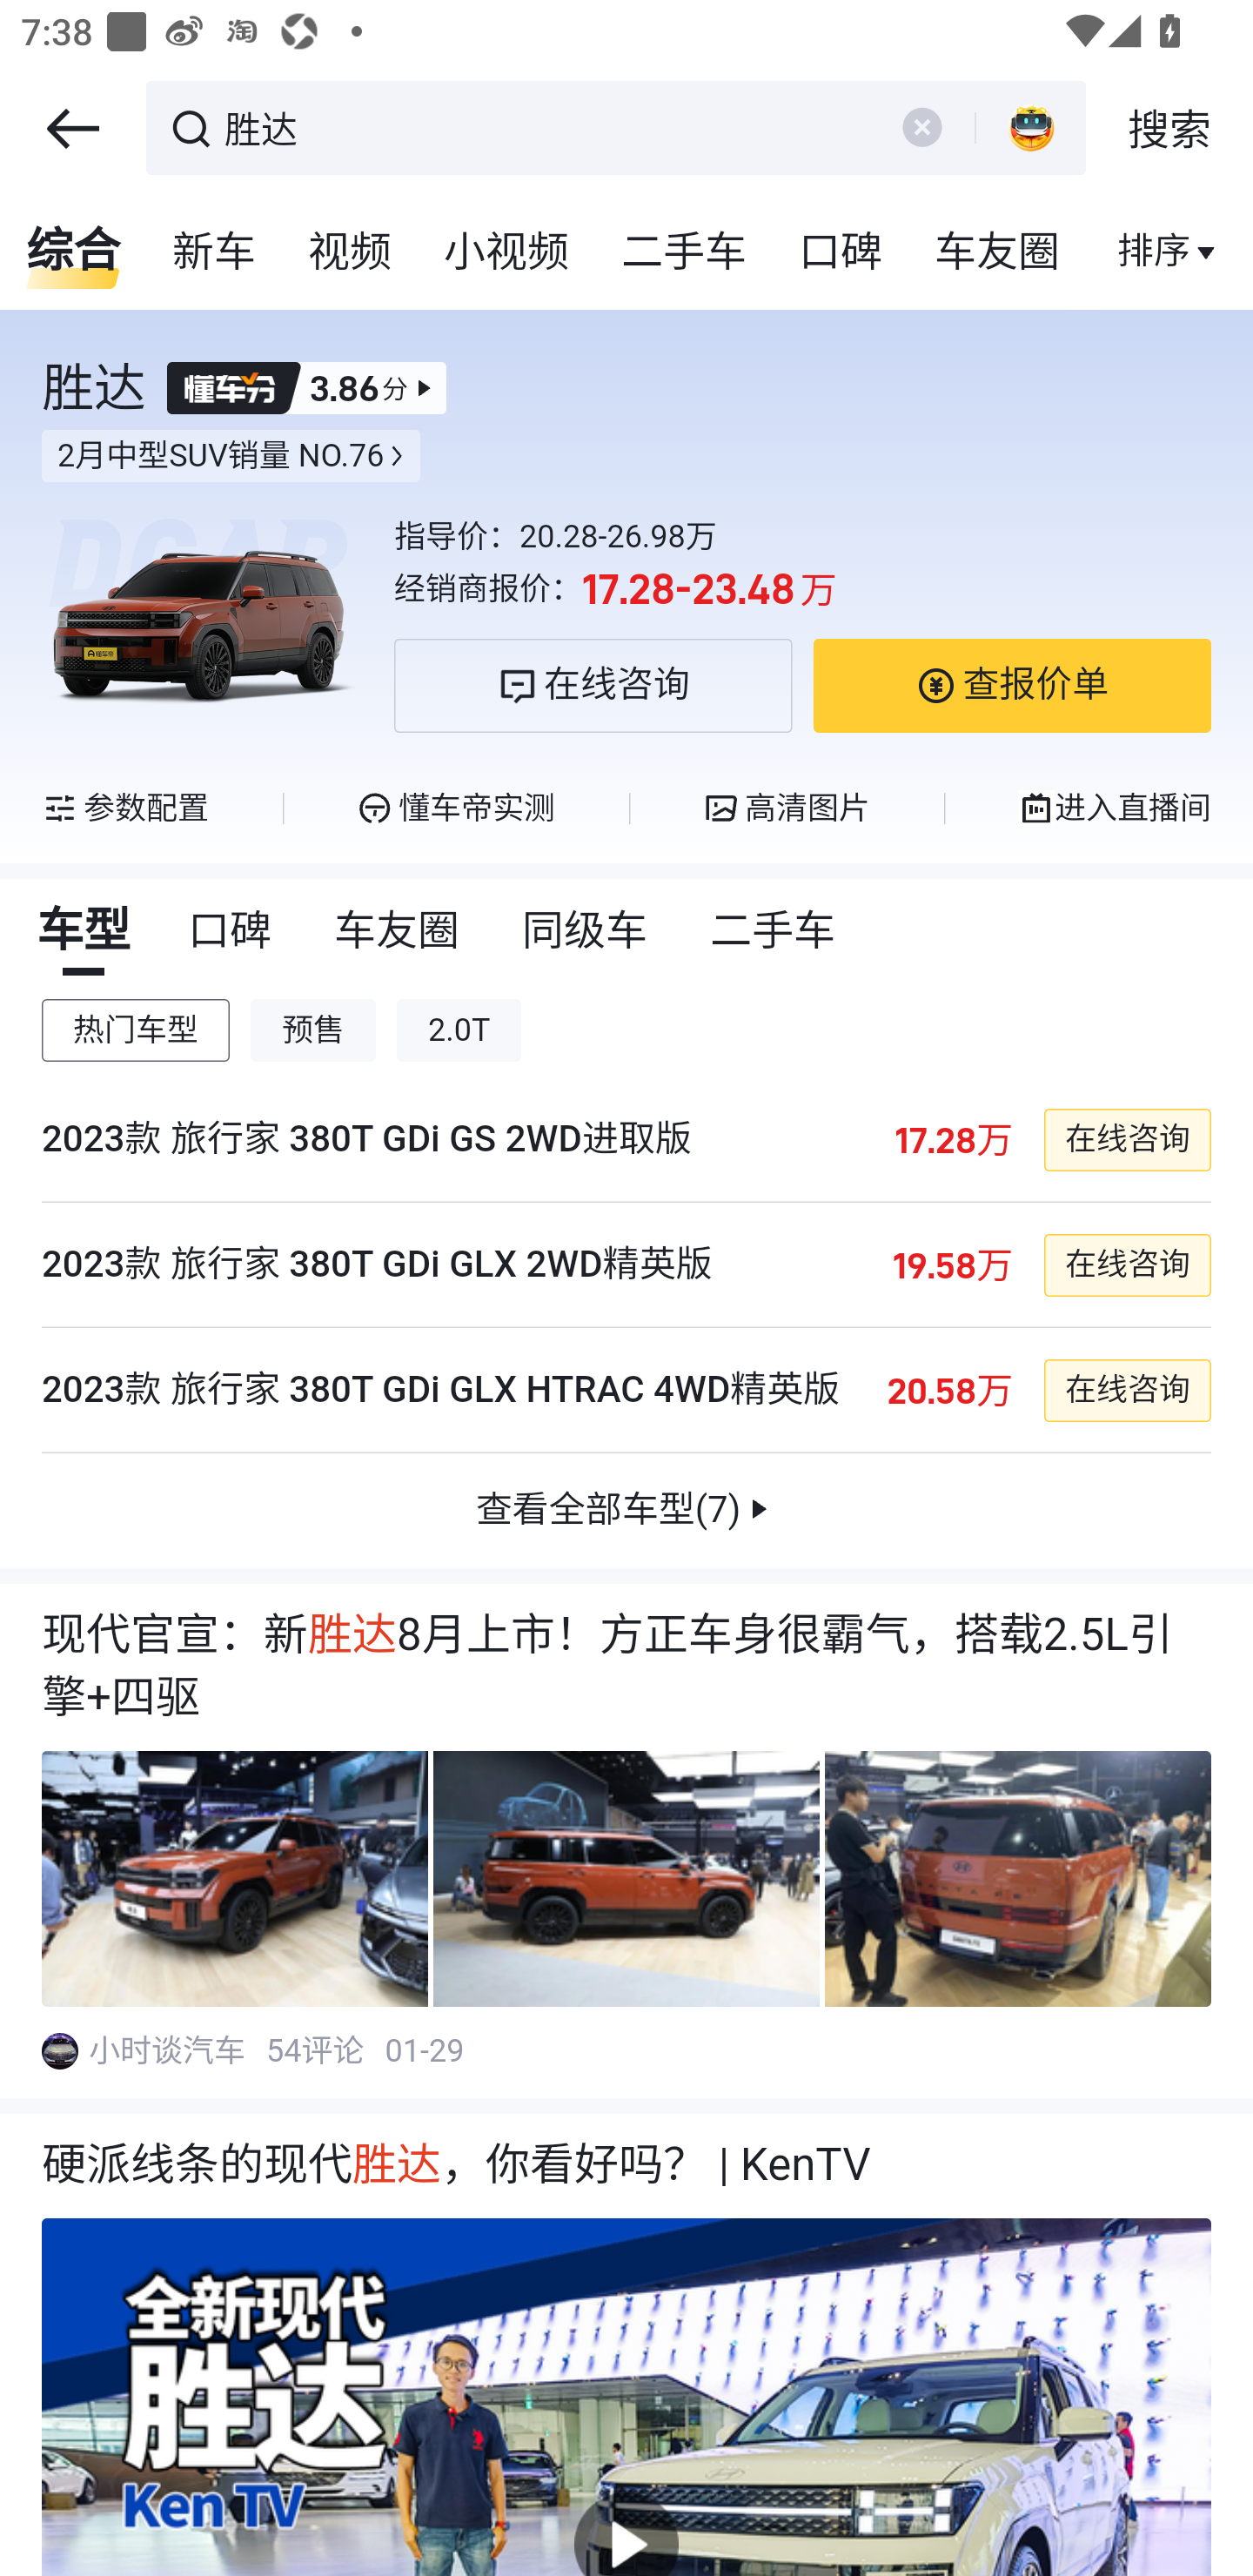  Describe the element at coordinates (545, 125) in the screenshot. I see `胜达` at that location.